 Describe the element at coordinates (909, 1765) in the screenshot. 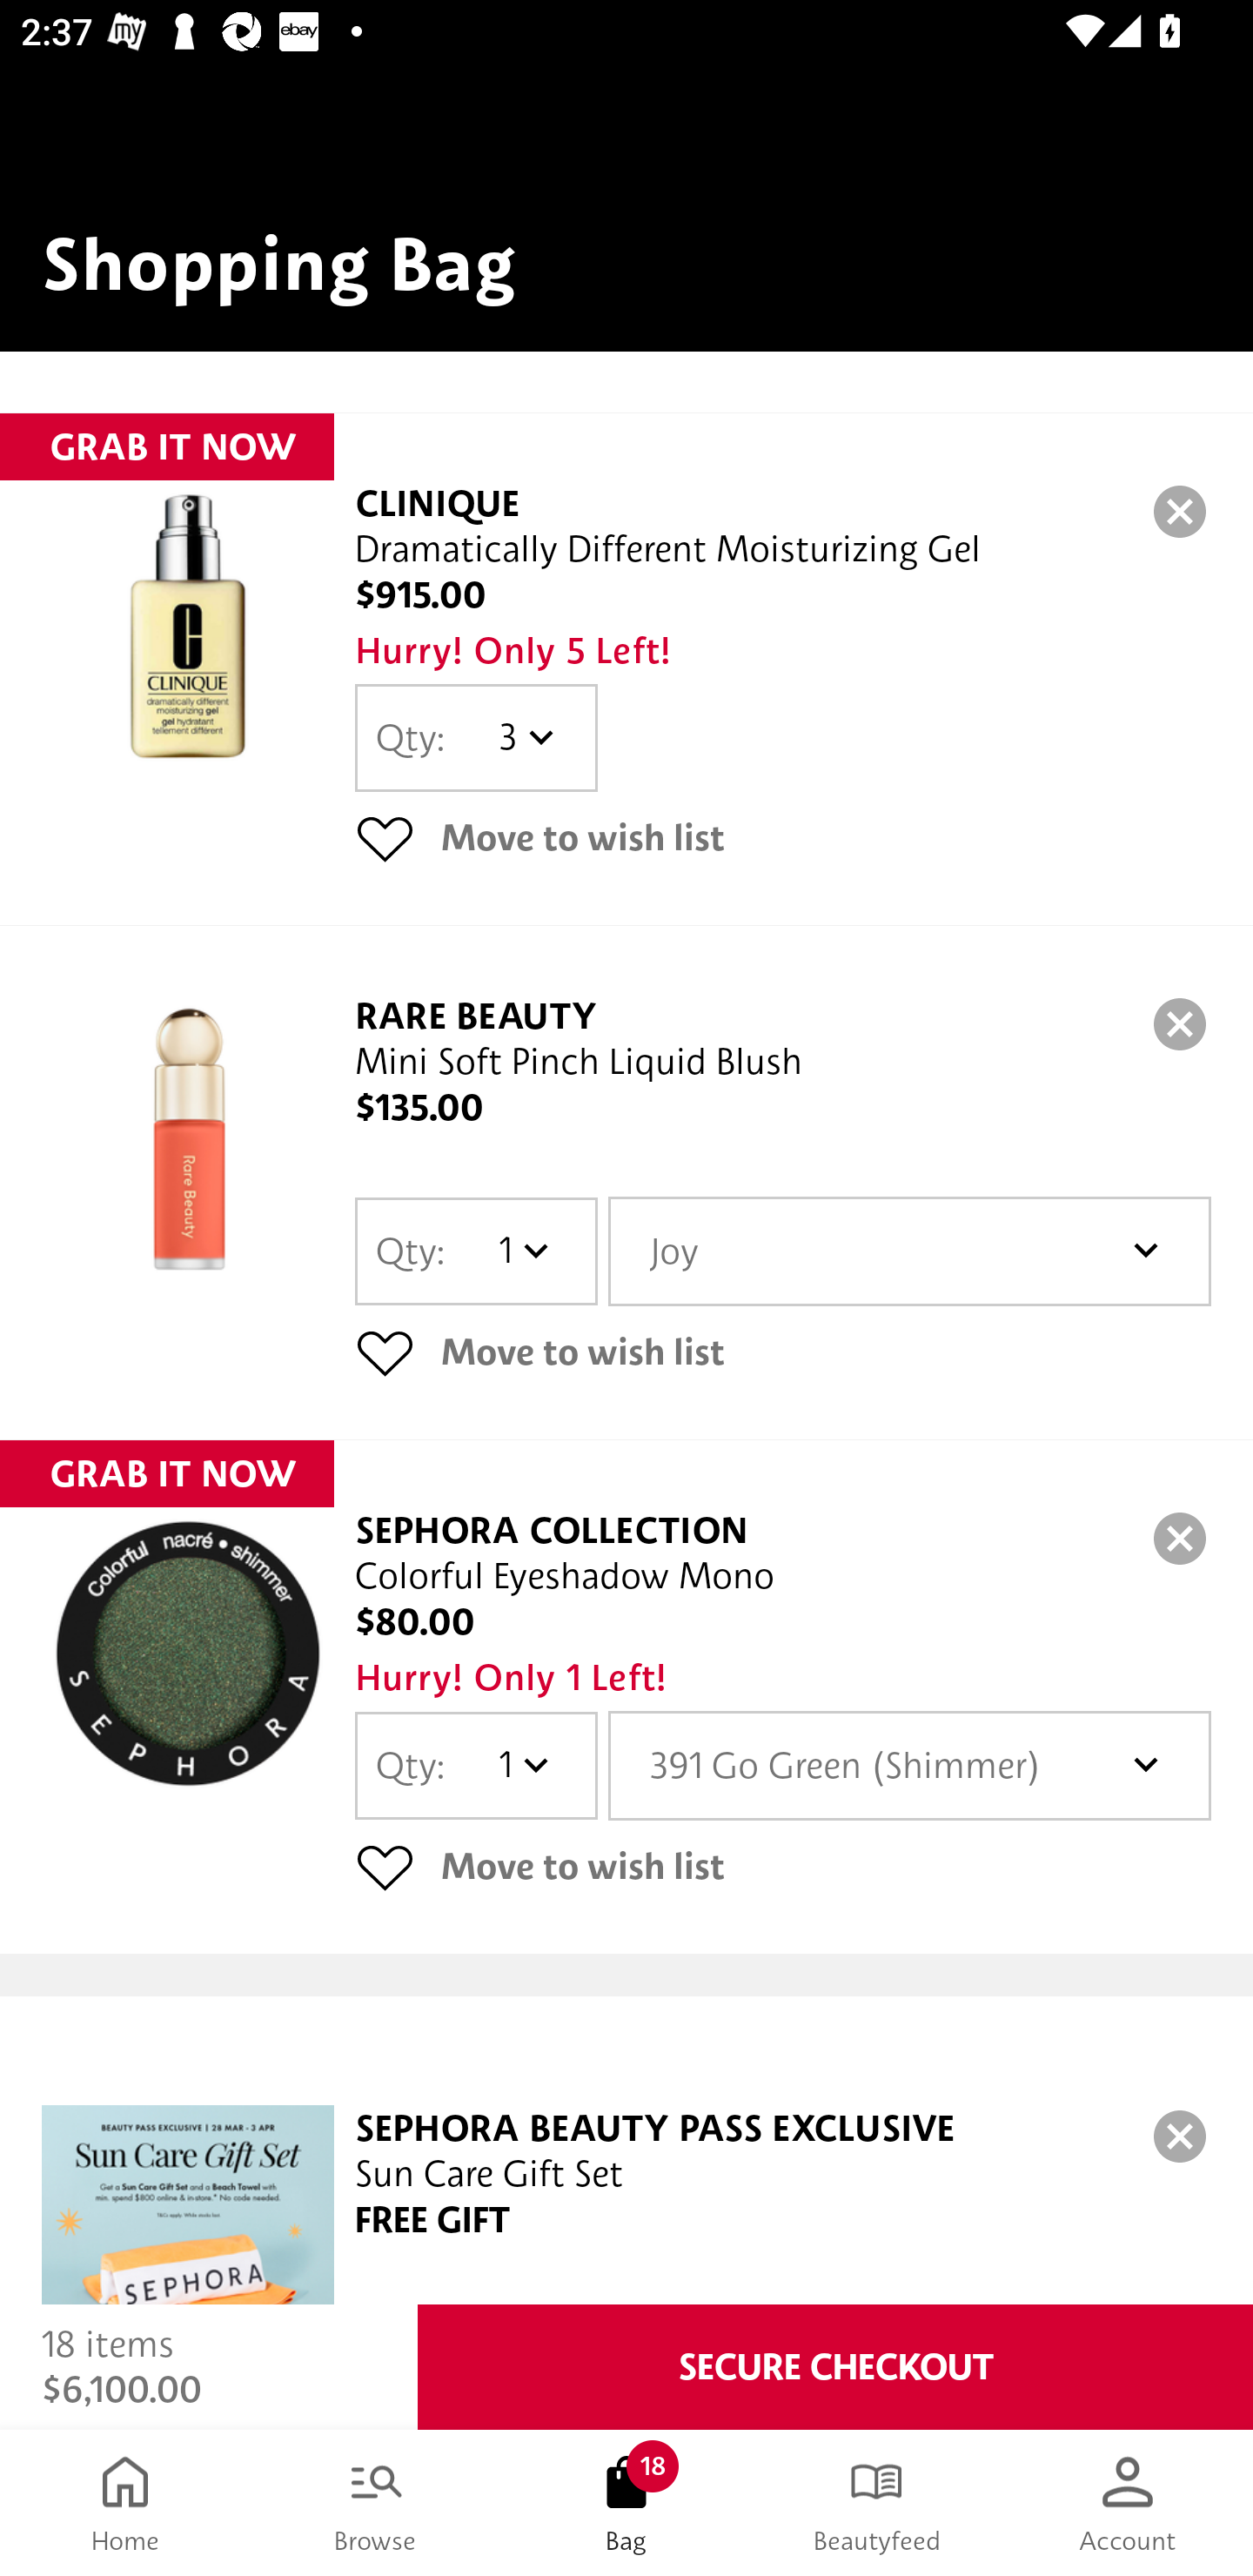

I see `391 Go Green (Shimmer)` at that location.